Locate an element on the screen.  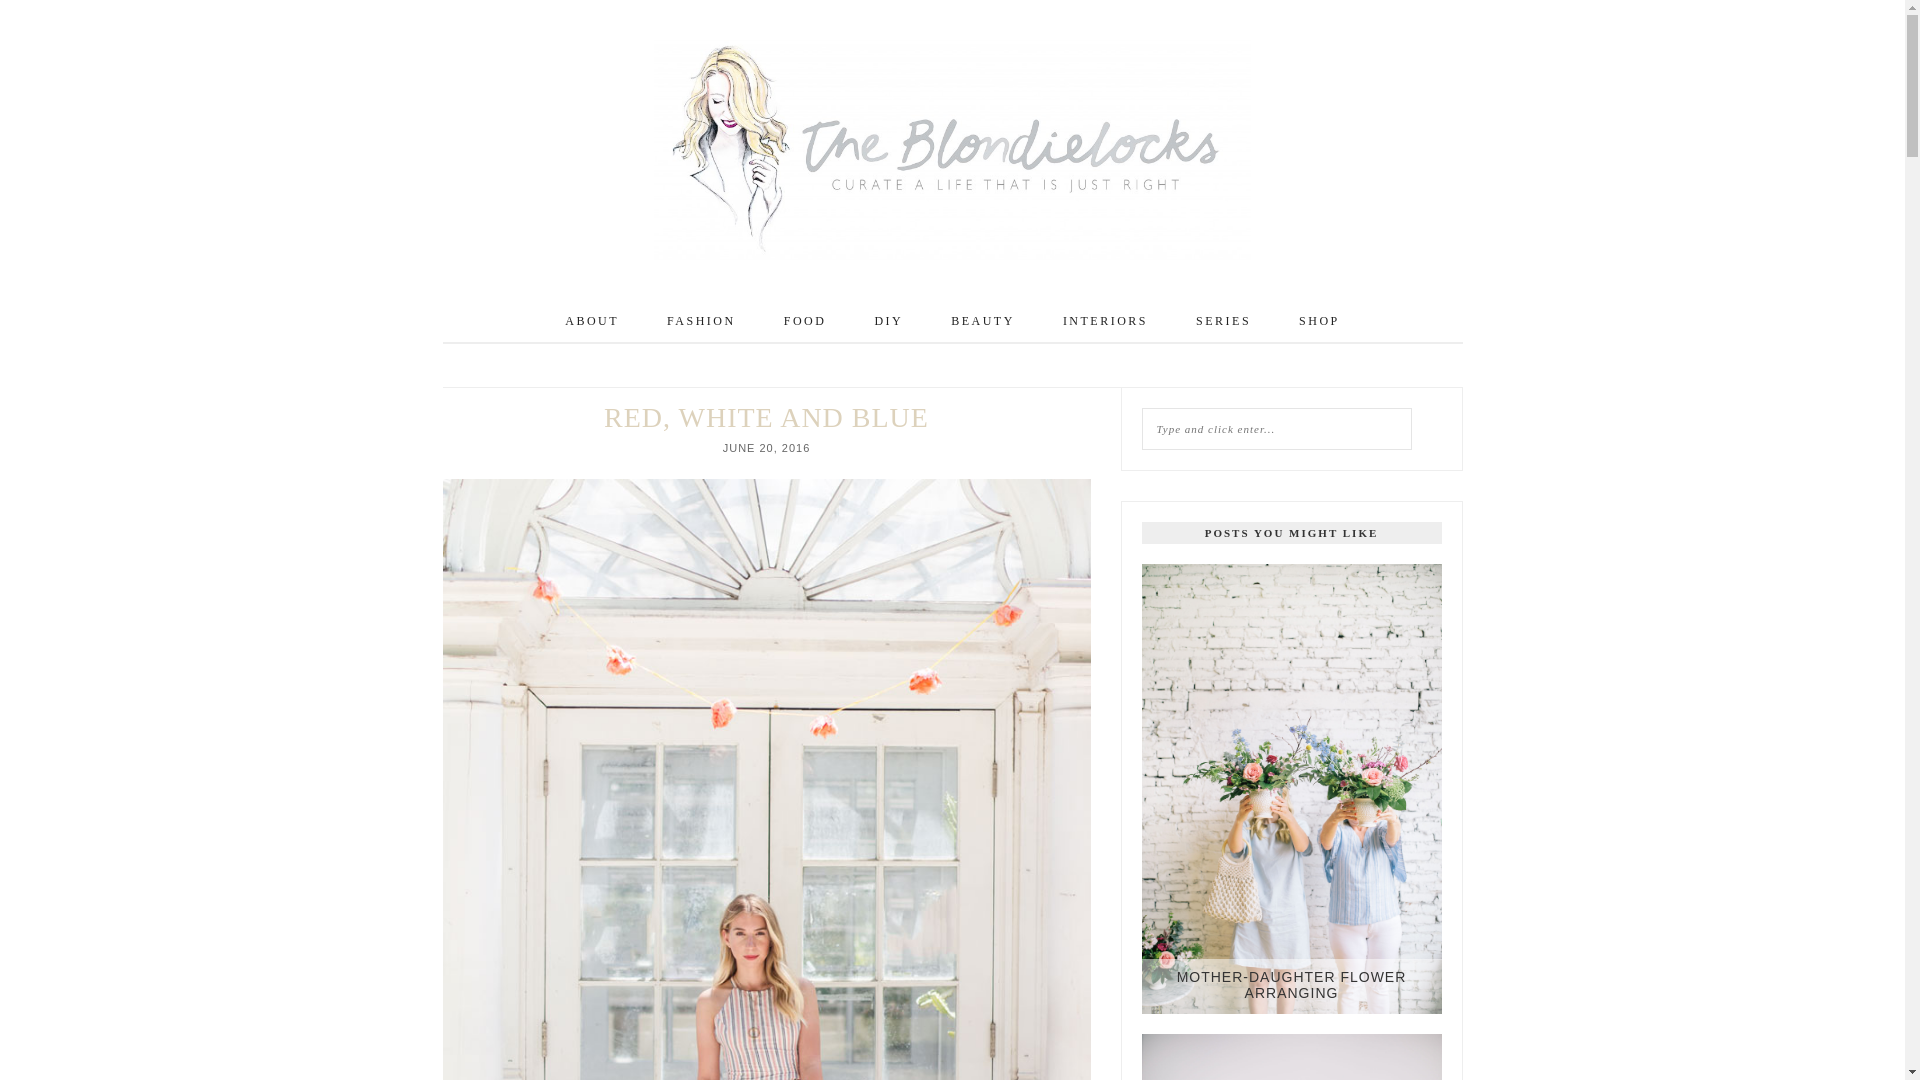
FASHION is located at coordinates (700, 321).